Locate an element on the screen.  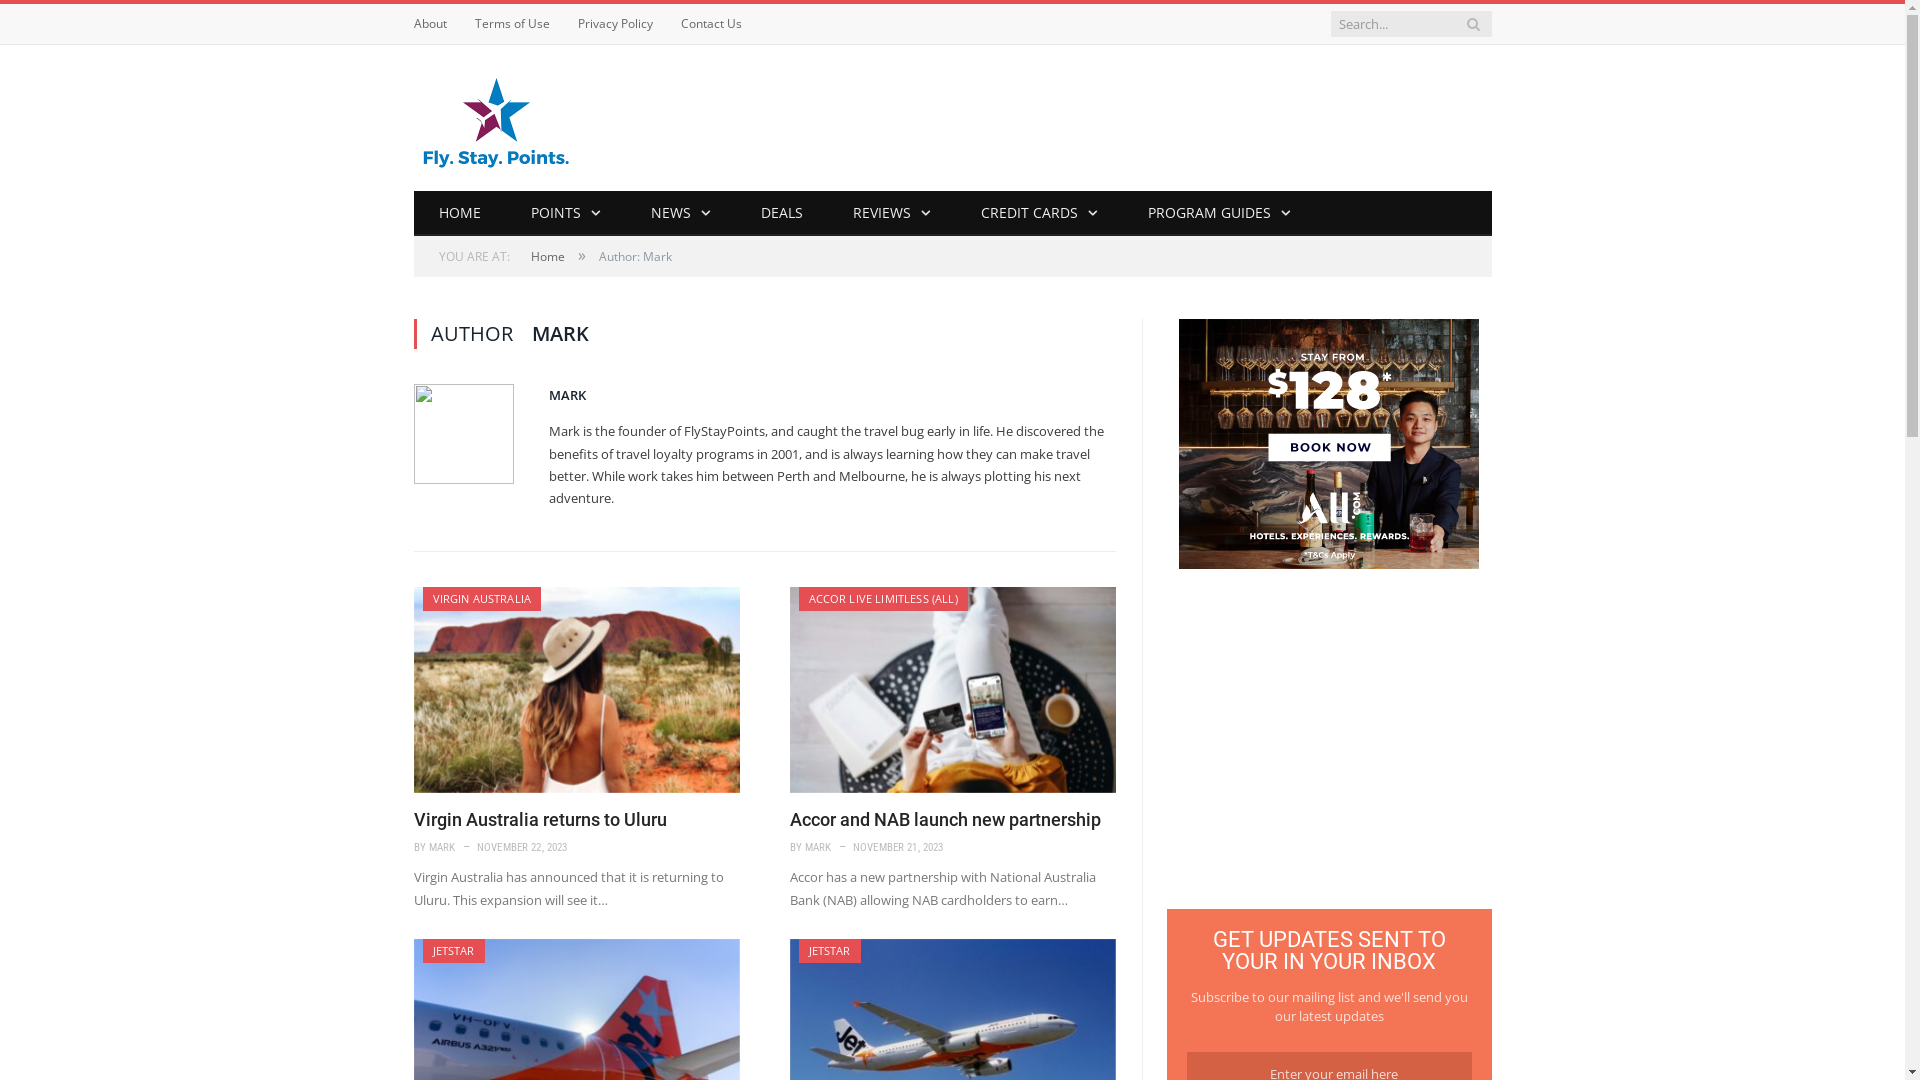
Virgin Australia returns to Uluru is located at coordinates (577, 690).